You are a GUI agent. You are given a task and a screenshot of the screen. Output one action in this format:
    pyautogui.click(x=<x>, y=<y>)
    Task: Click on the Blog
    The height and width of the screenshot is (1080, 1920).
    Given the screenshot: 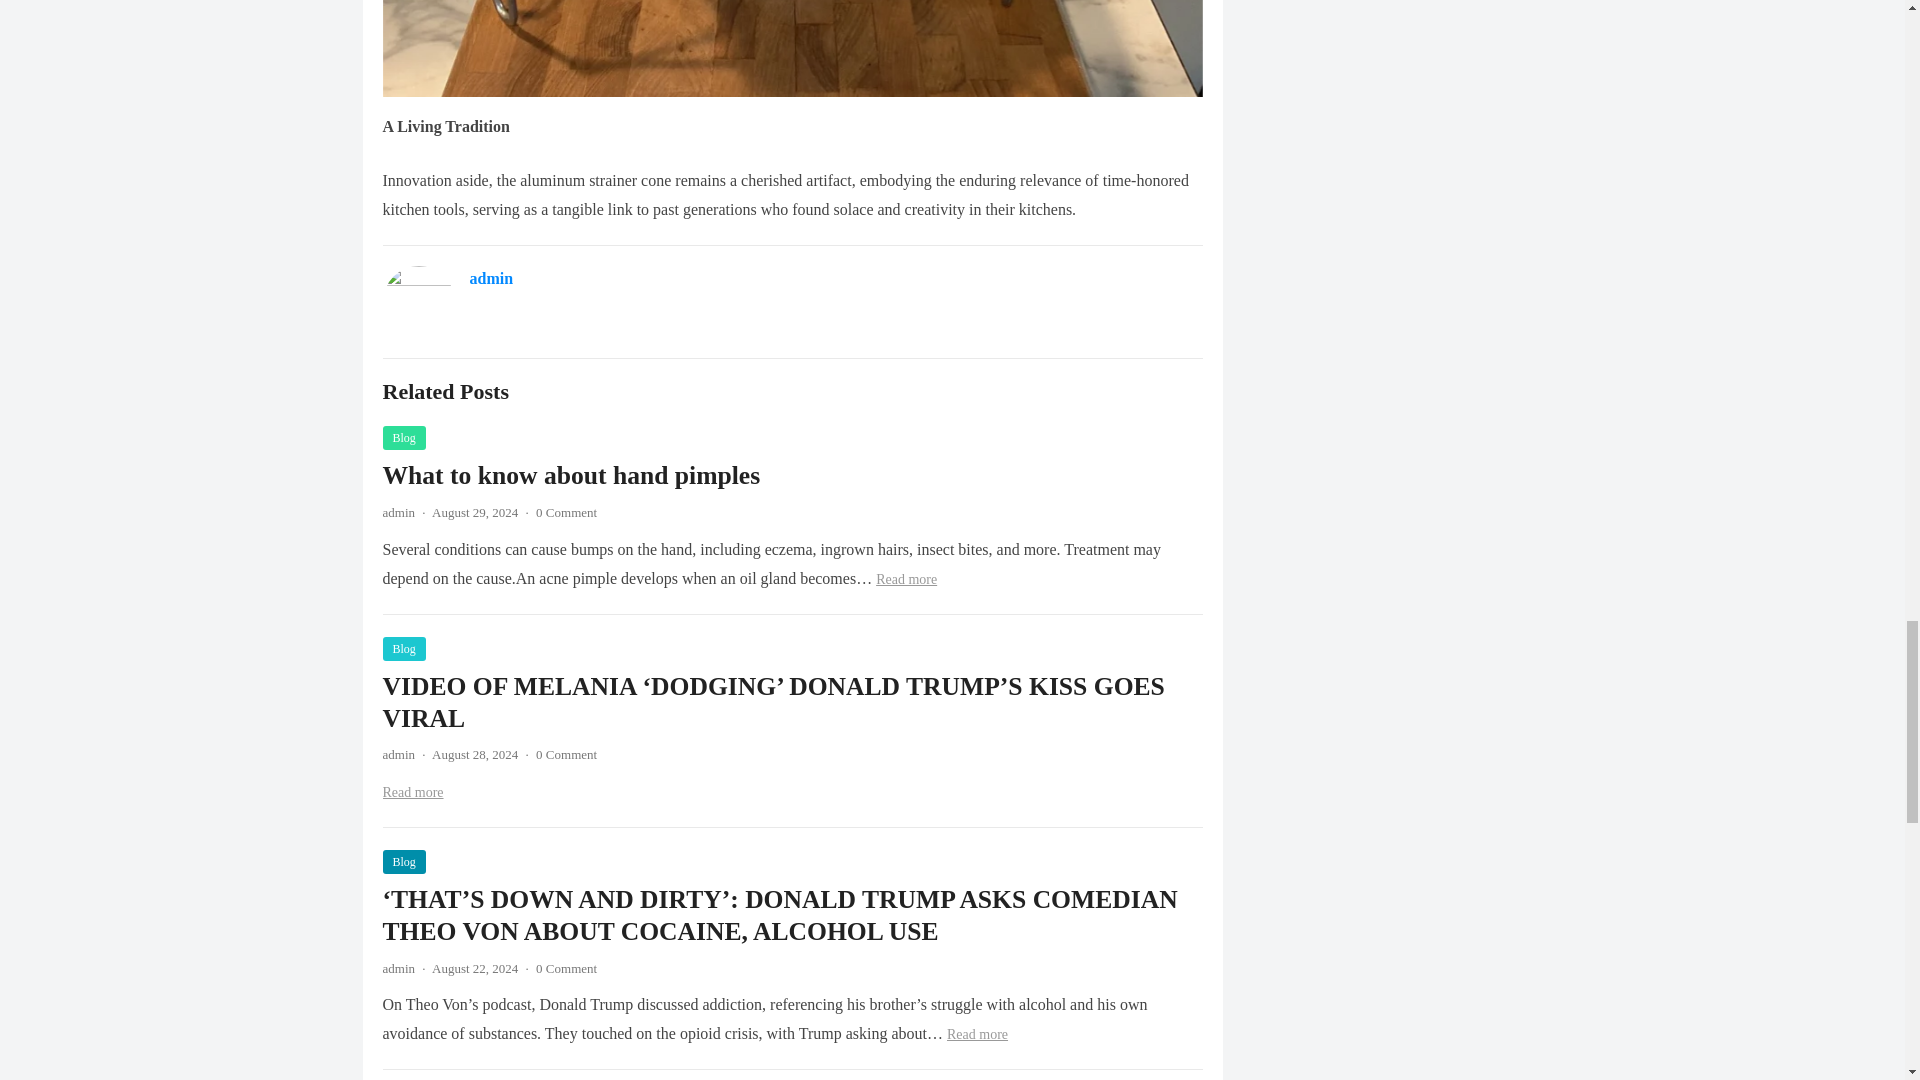 What is the action you would take?
    pyautogui.click(x=403, y=861)
    